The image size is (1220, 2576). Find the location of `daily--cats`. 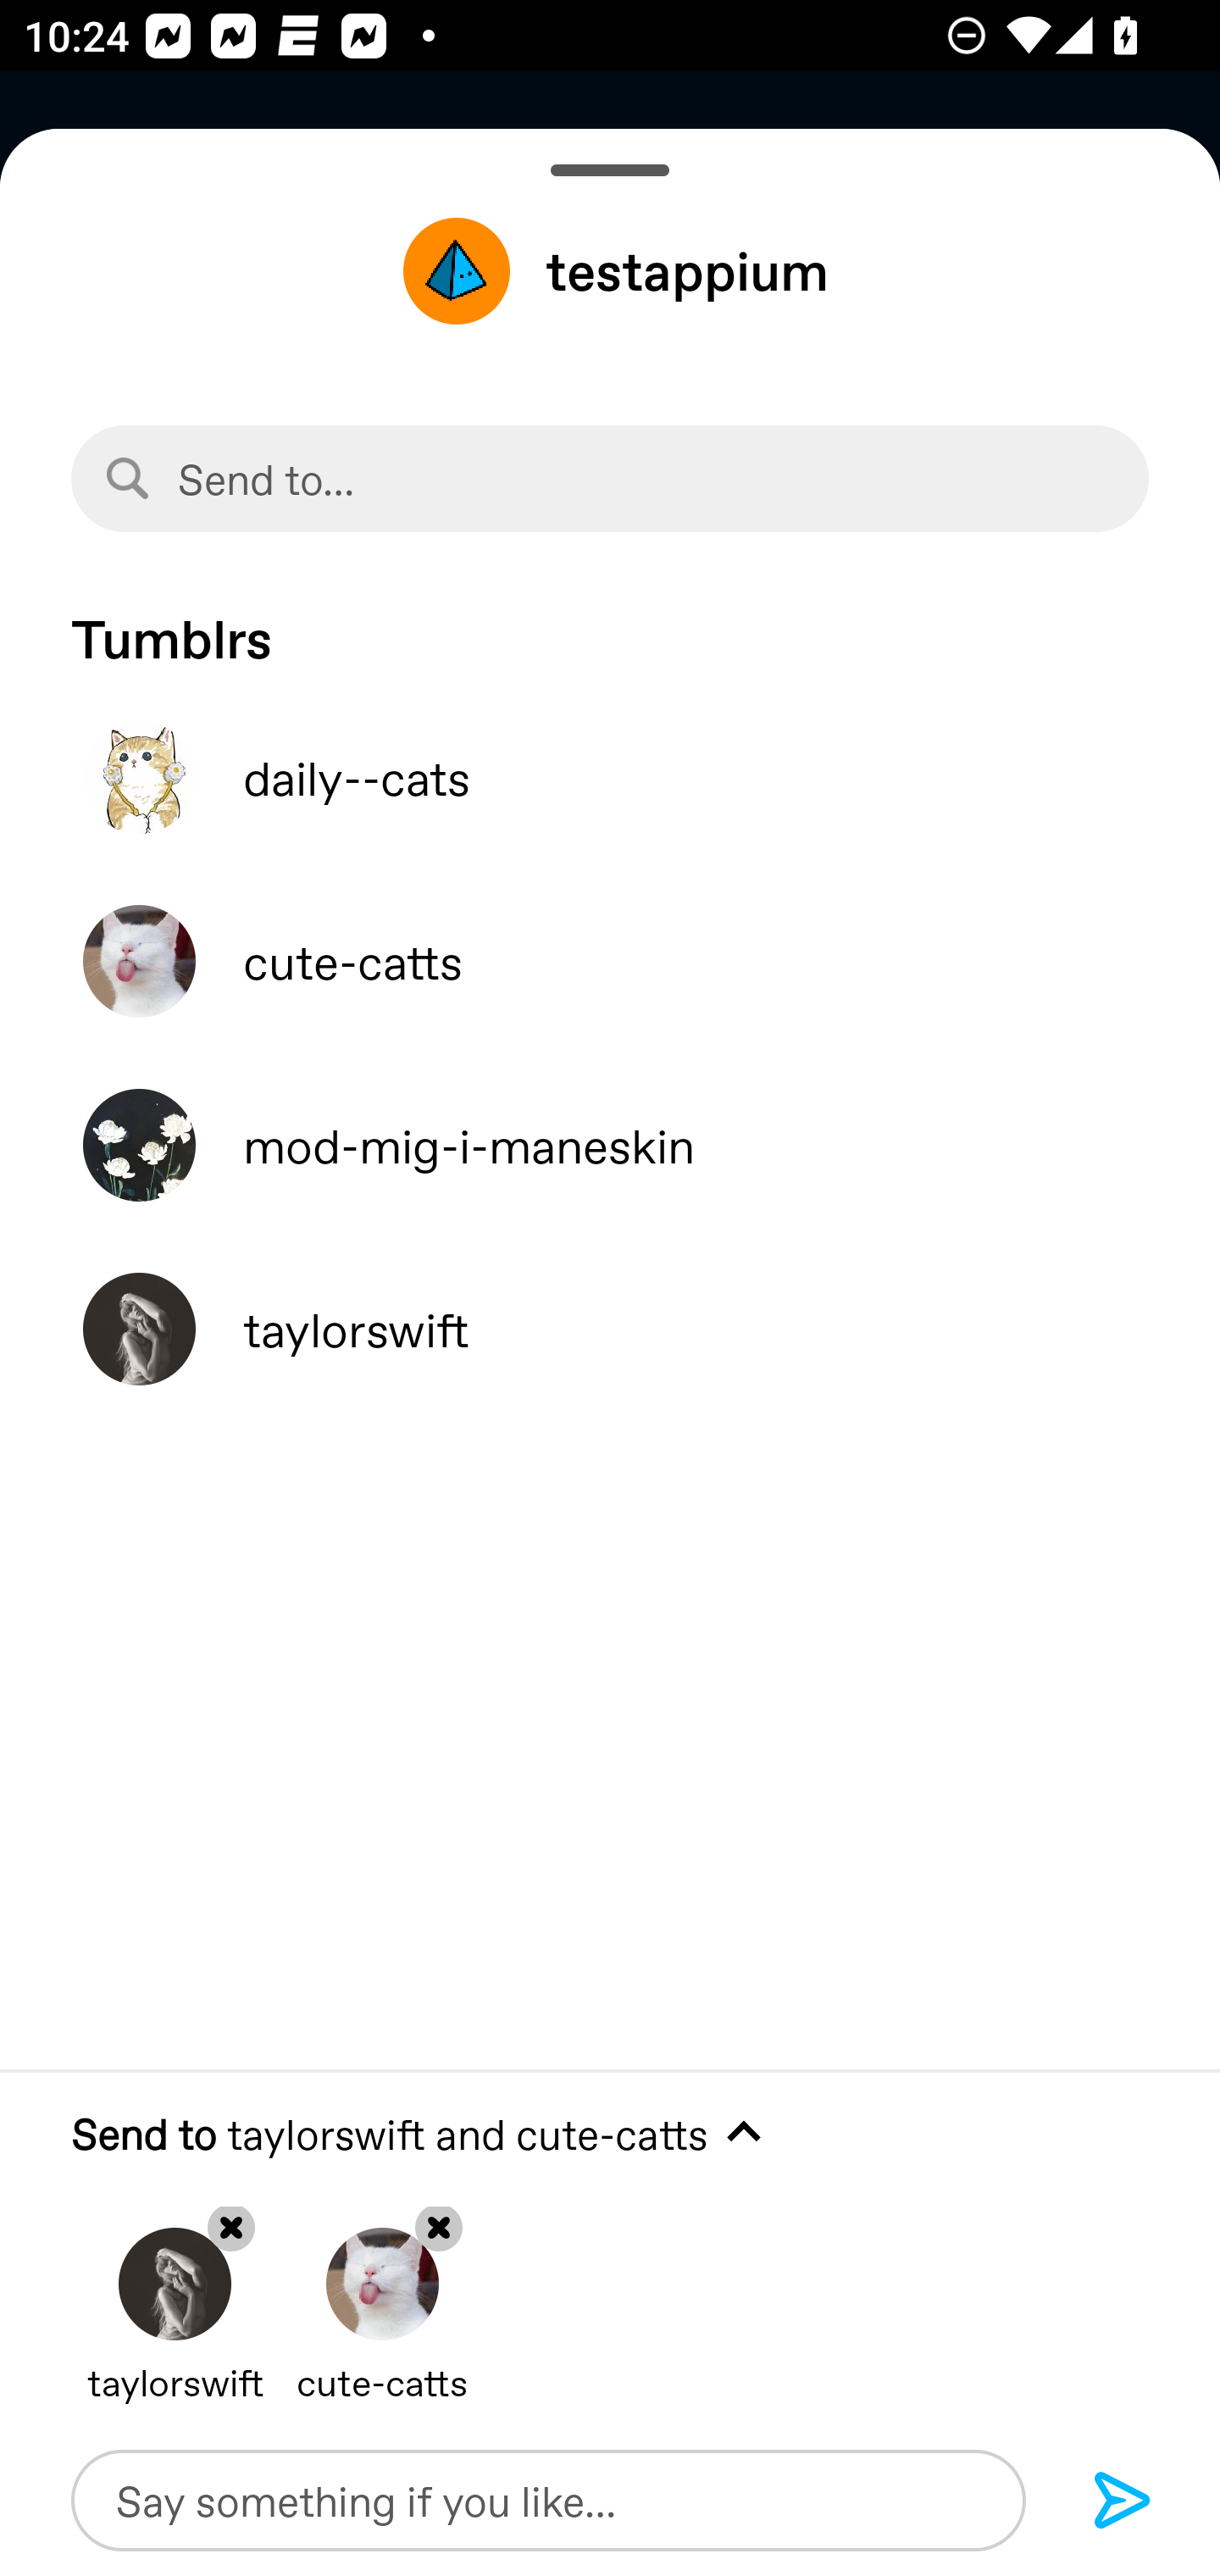

daily--cats is located at coordinates (610, 778).